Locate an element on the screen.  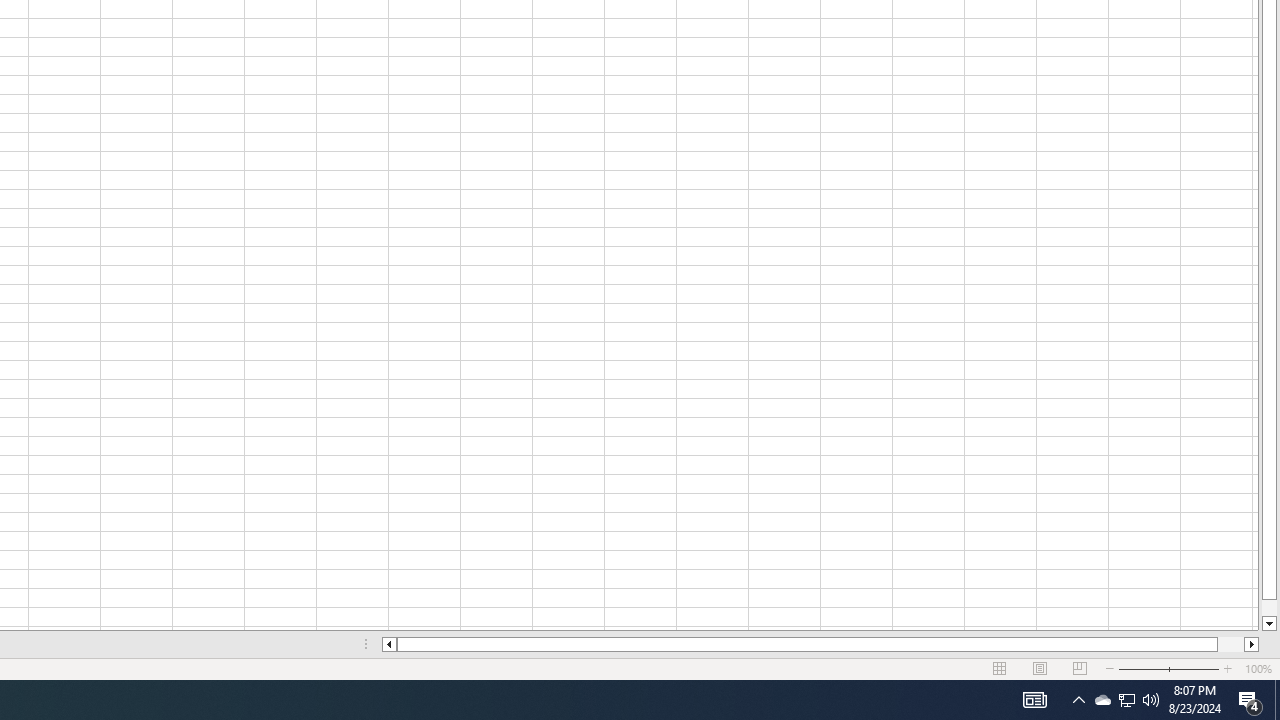
Page right is located at coordinates (1231, 644).